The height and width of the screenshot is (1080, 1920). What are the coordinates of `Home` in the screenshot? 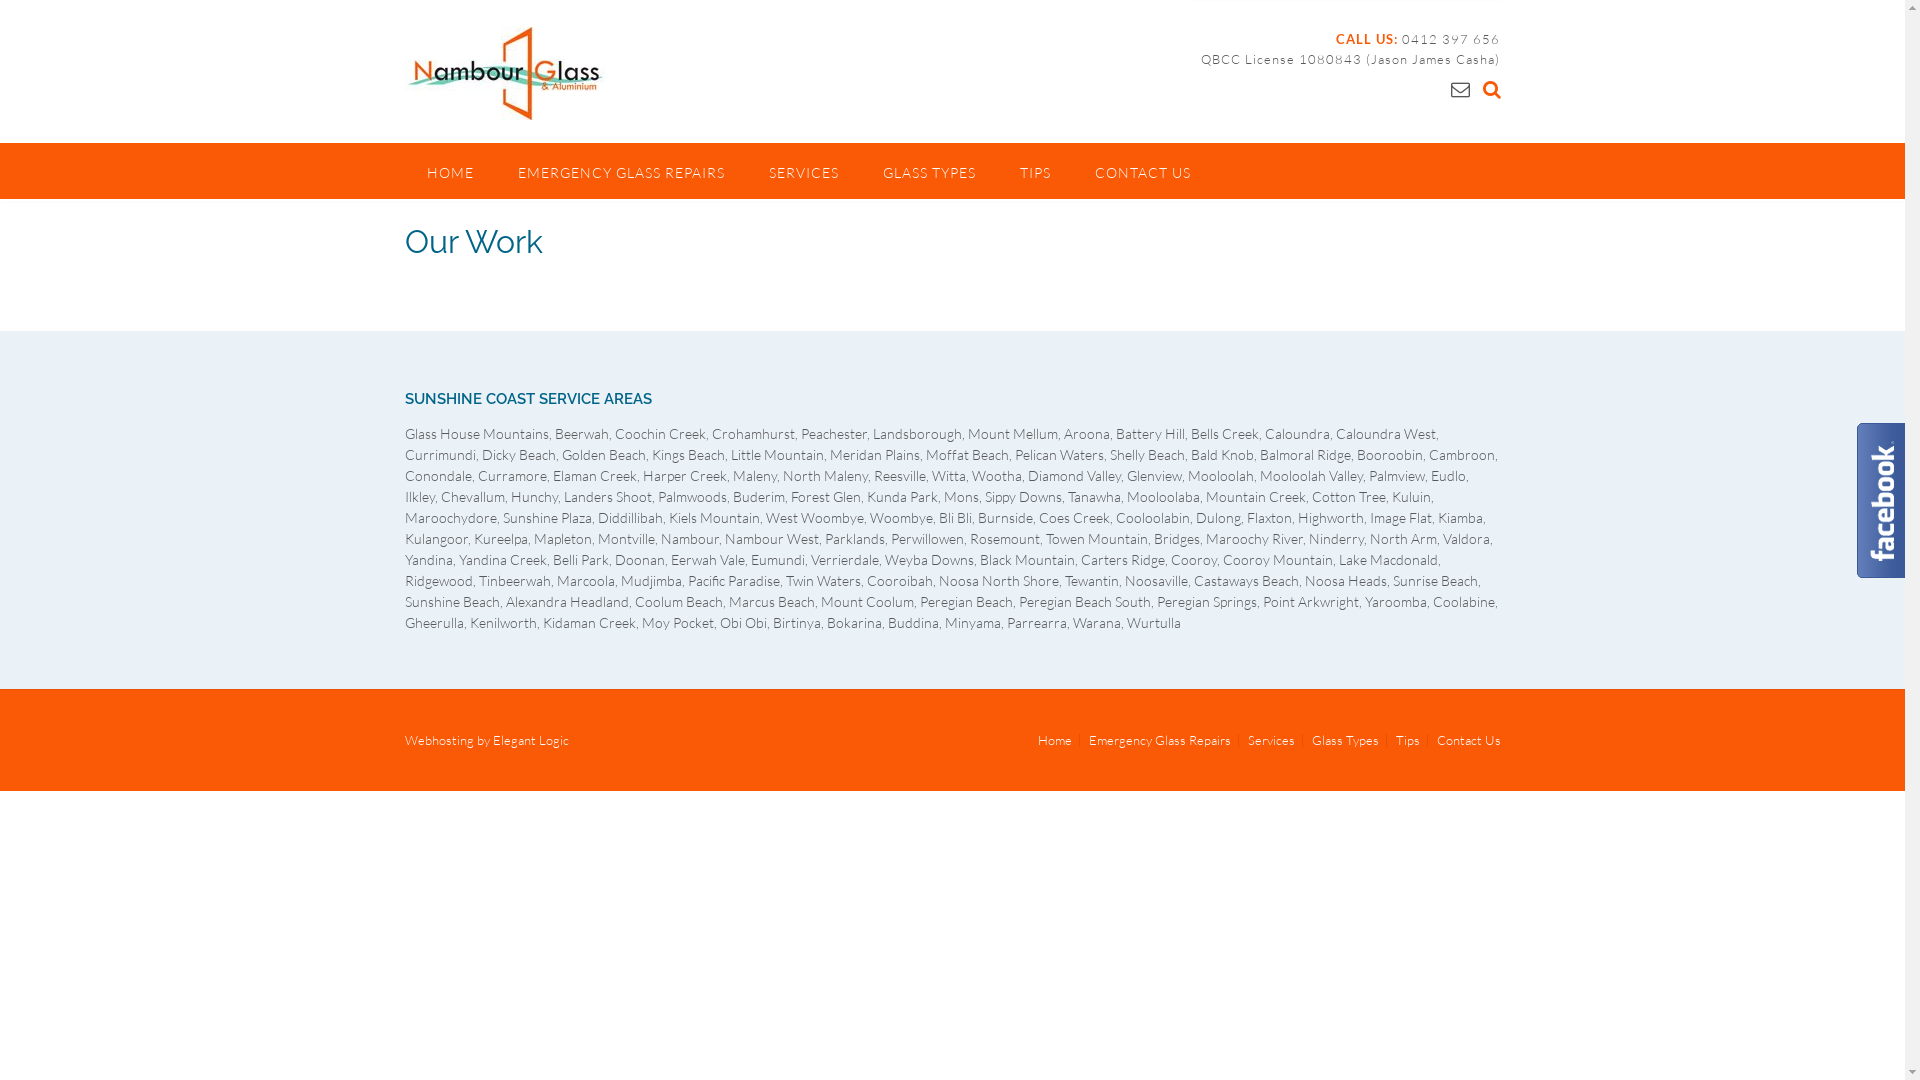 It's located at (1054, 740).